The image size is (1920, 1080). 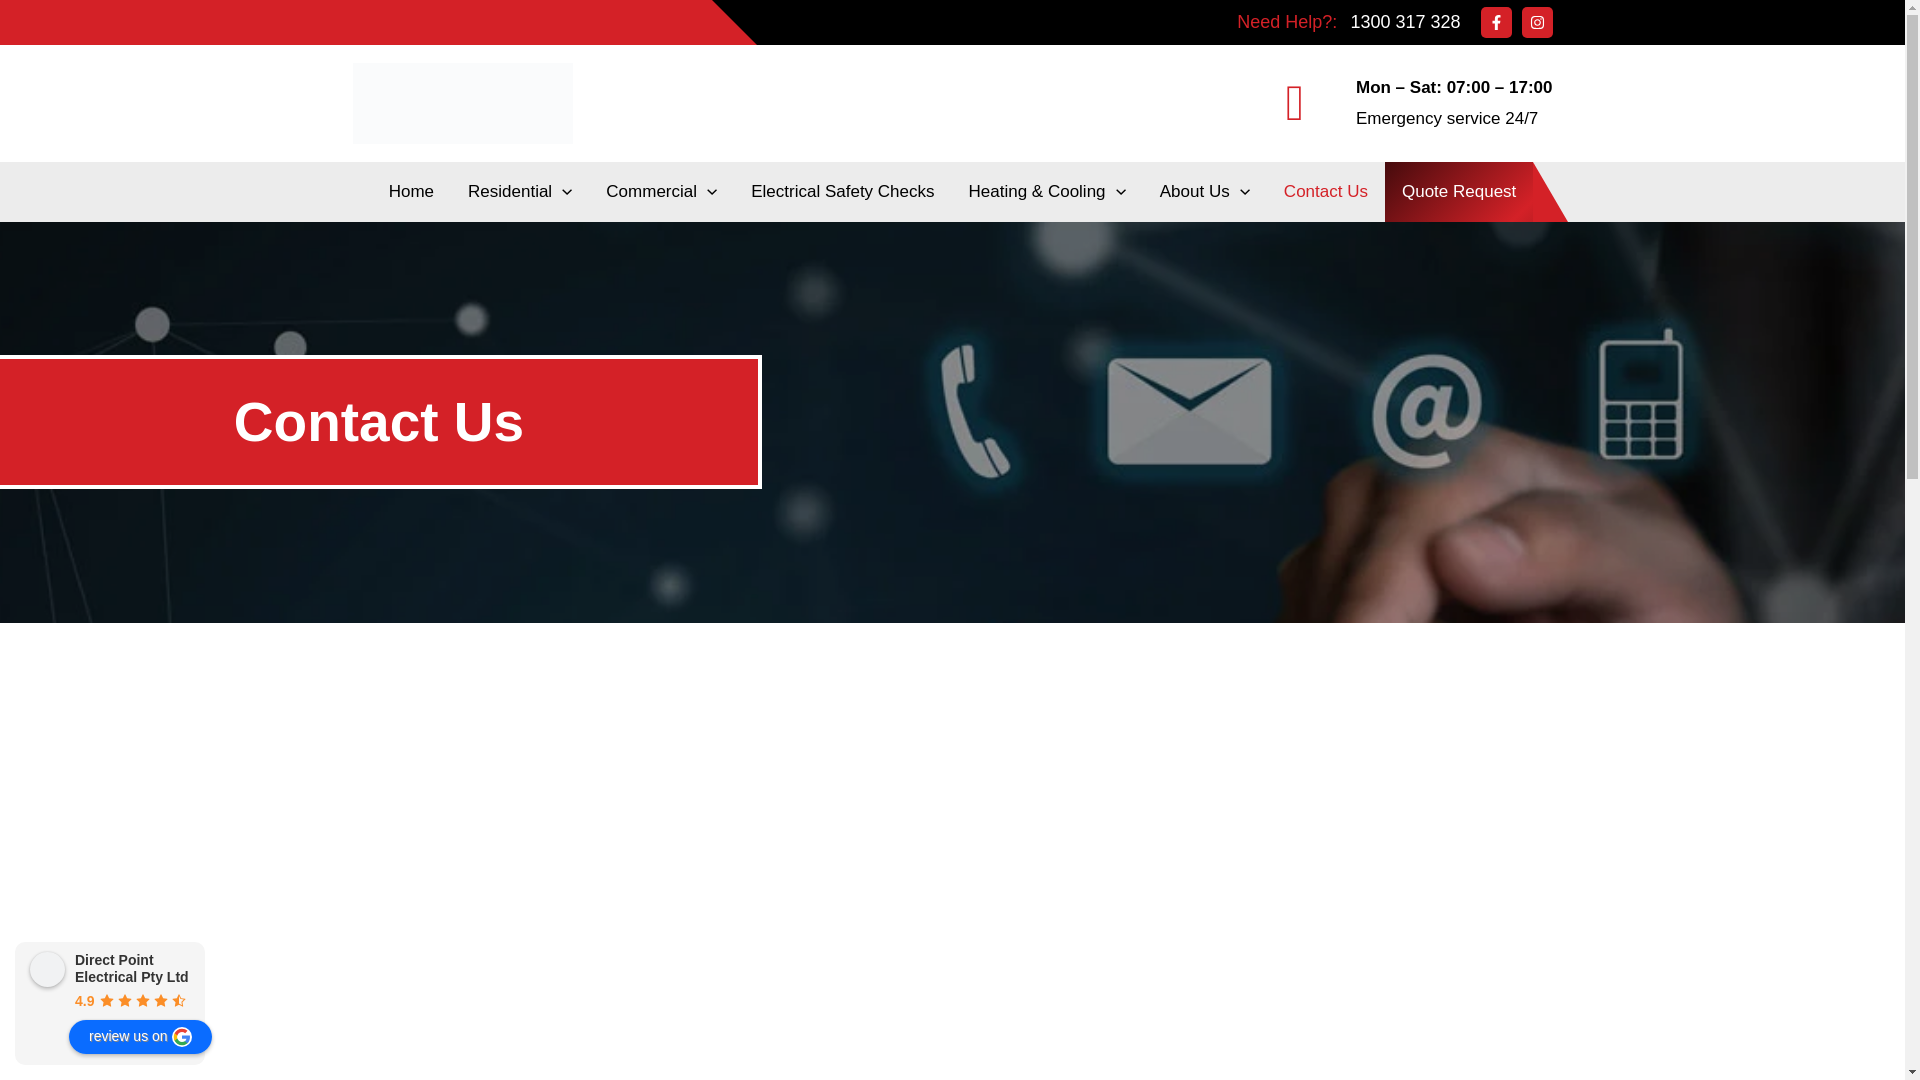 What do you see at coordinates (842, 192) in the screenshot?
I see `Electrical Safety Checks` at bounding box center [842, 192].